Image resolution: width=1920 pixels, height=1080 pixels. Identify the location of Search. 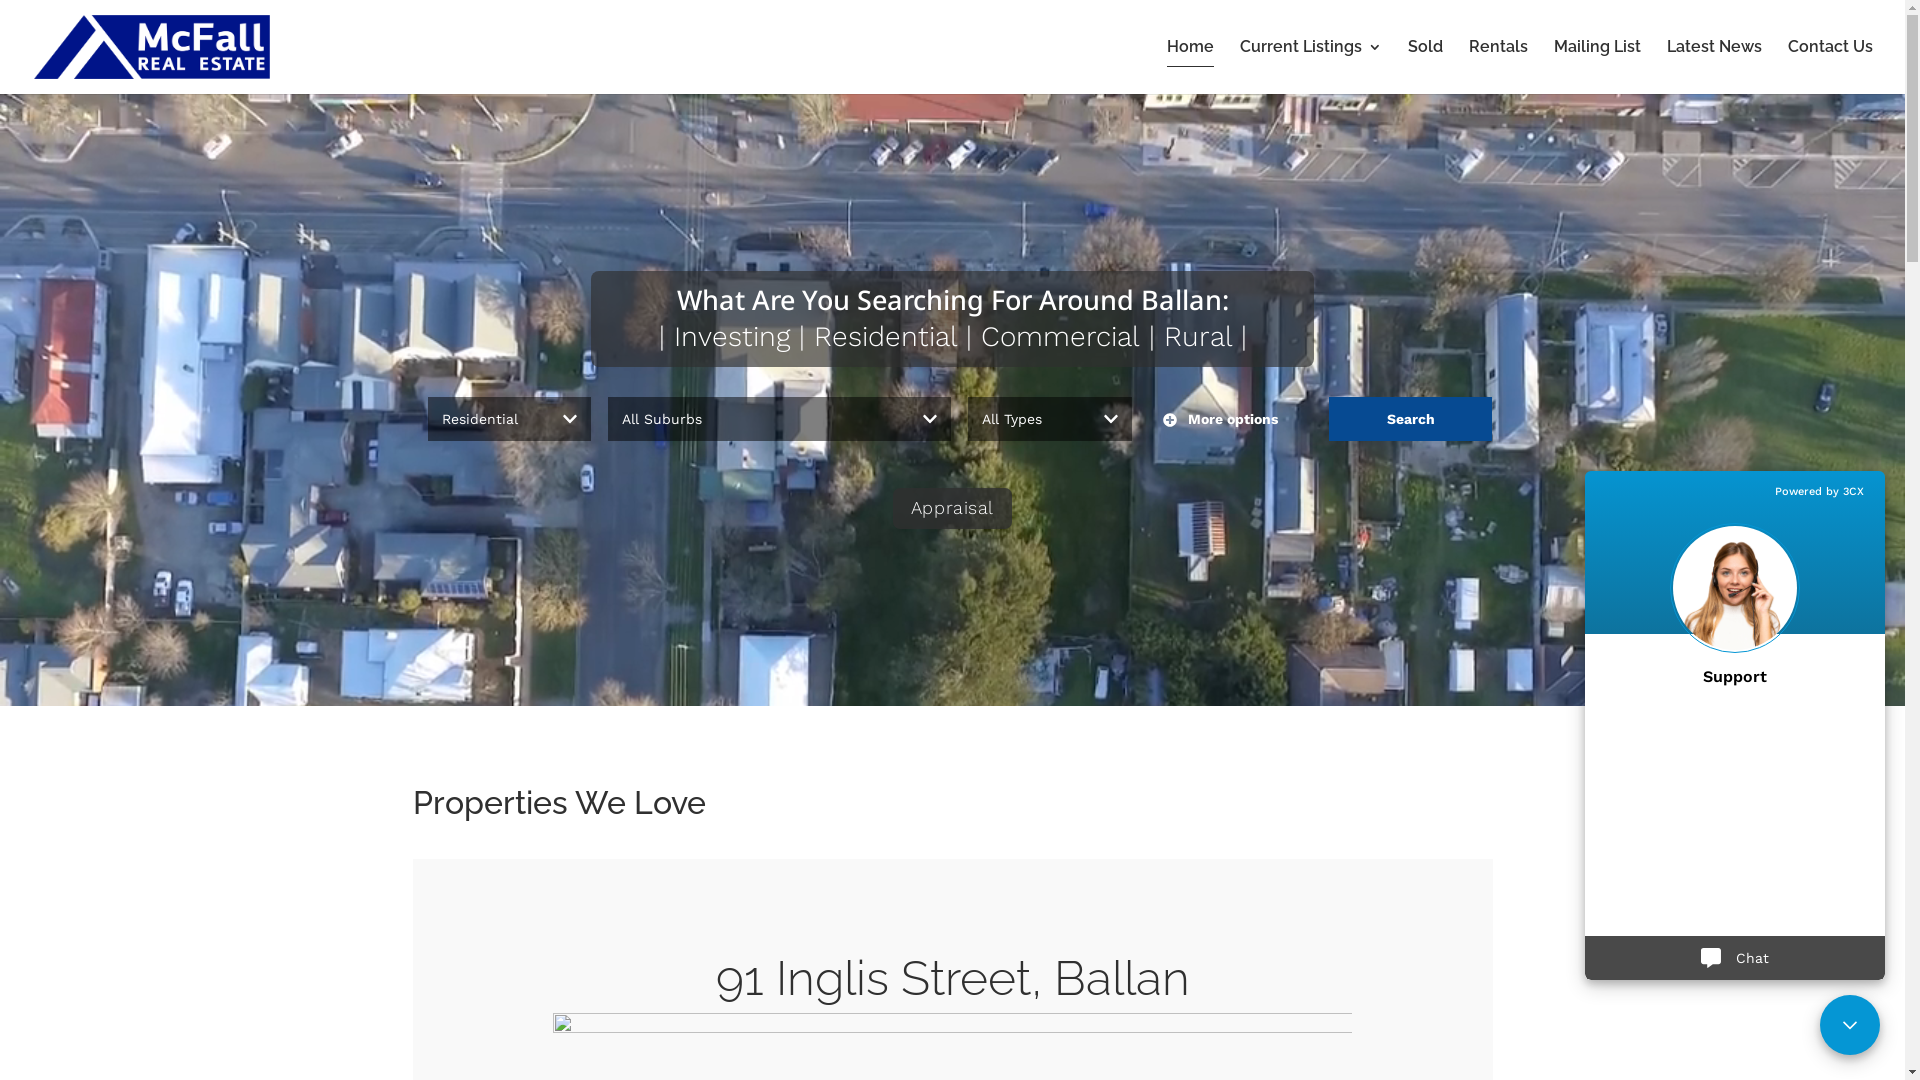
(1410, 419).